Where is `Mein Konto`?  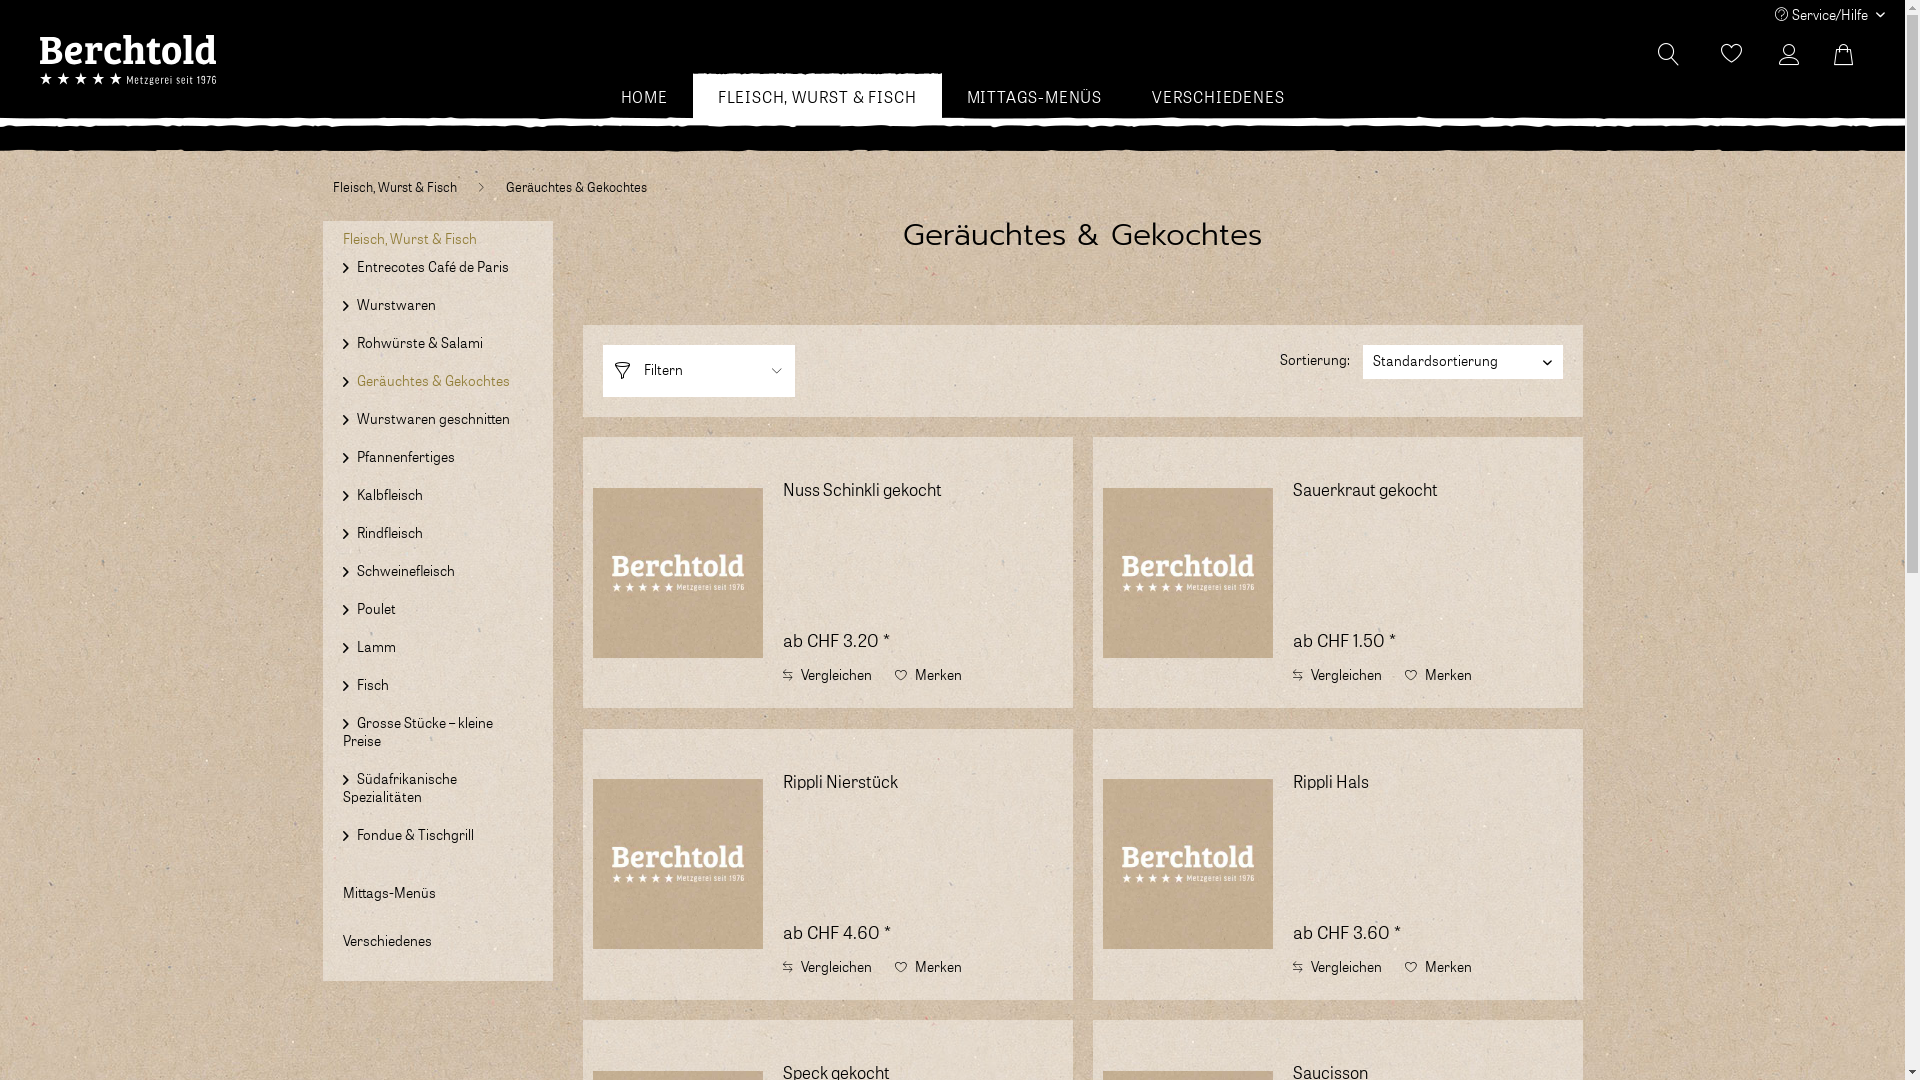 Mein Konto is located at coordinates (1794, 55).